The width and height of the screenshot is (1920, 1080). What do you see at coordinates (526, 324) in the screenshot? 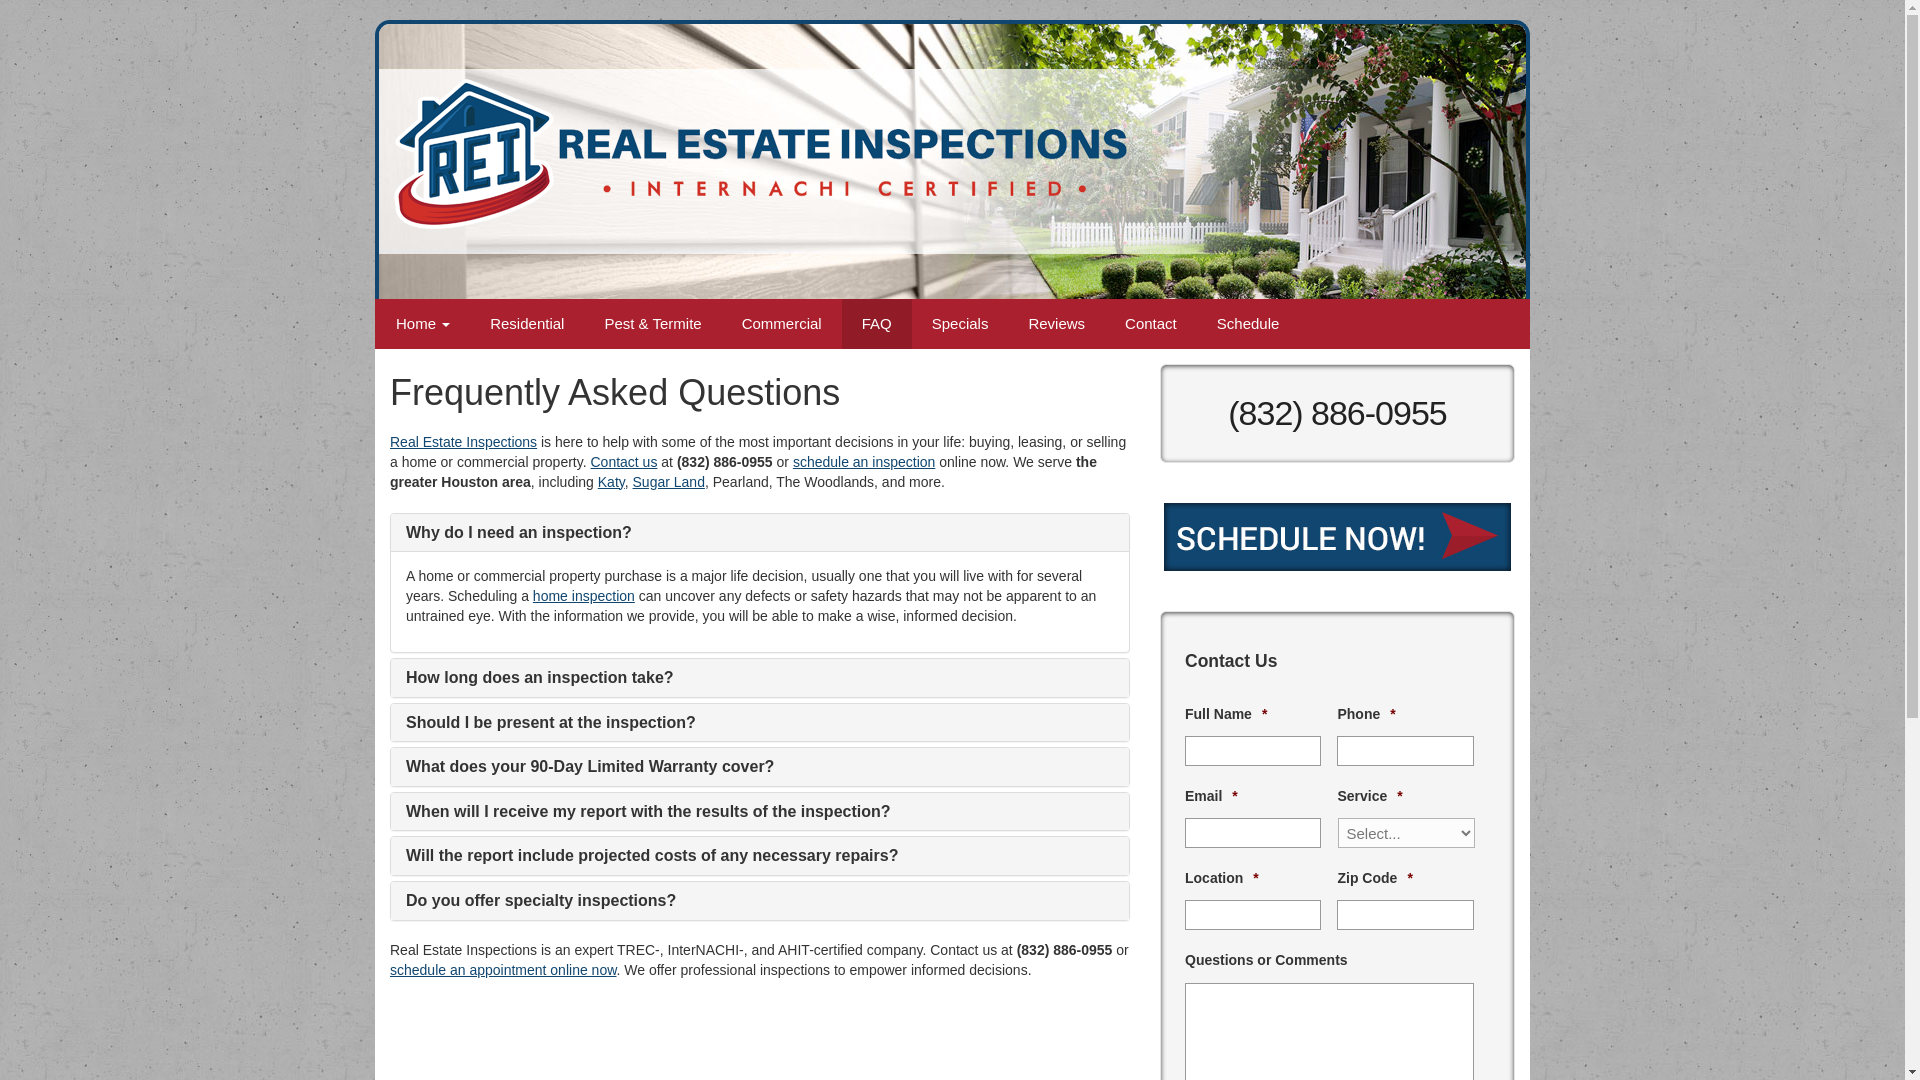
I see `Residential` at bounding box center [526, 324].